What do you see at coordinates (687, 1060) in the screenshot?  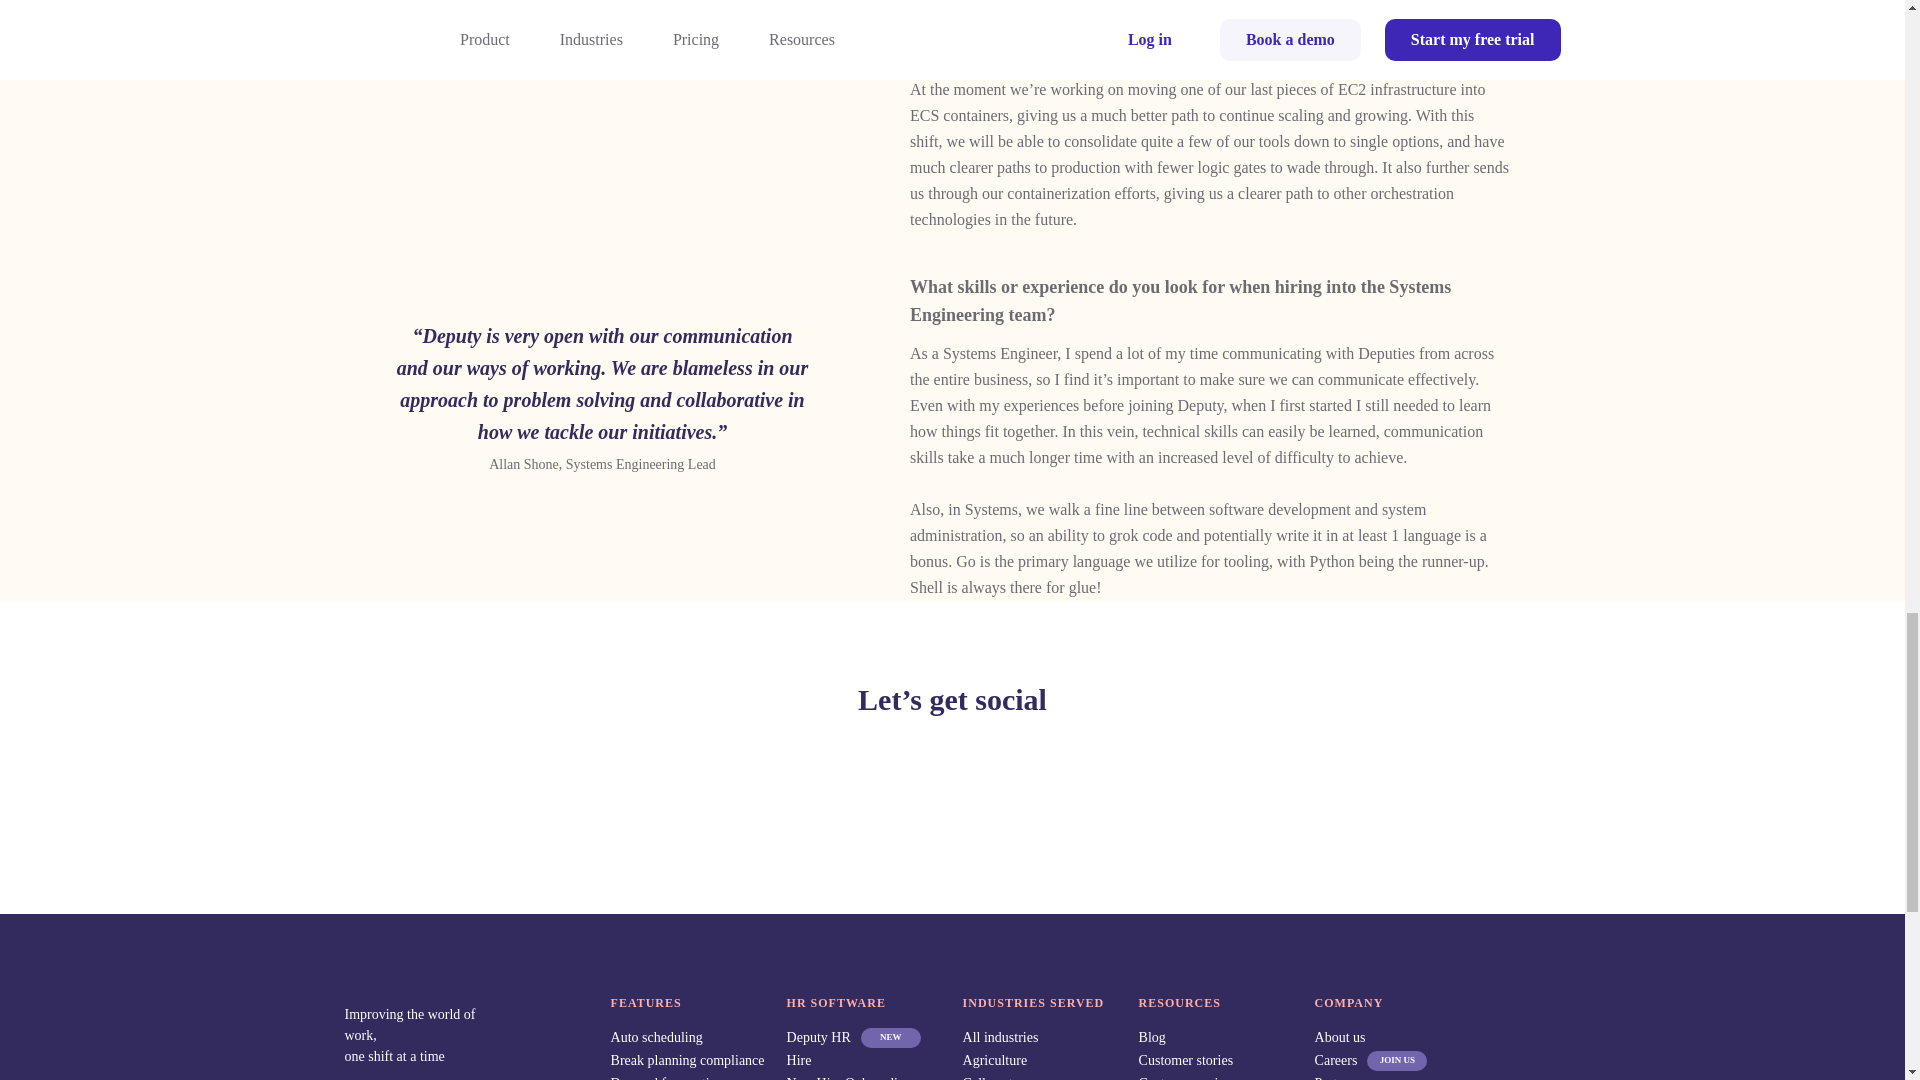 I see `Break planning compliance` at bounding box center [687, 1060].